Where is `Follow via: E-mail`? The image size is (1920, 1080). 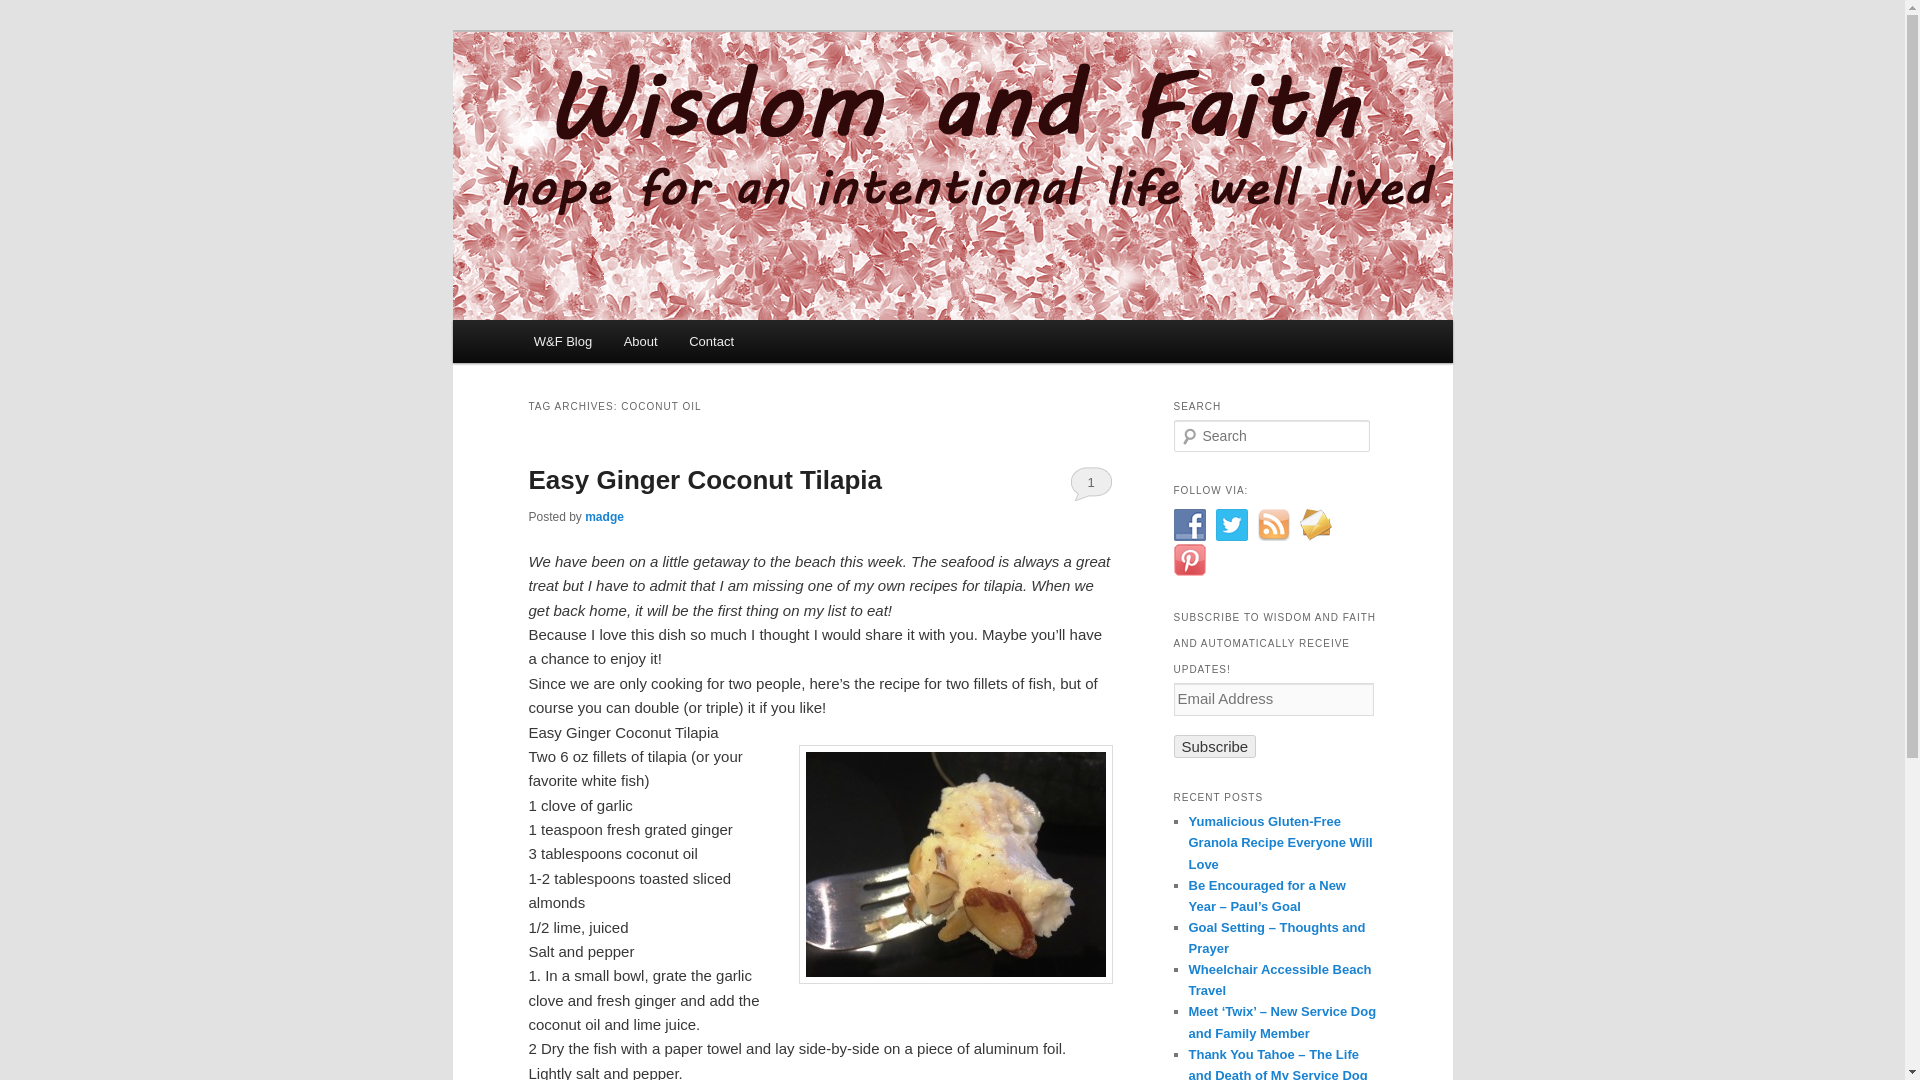 Follow via: E-mail is located at coordinates (1316, 524).